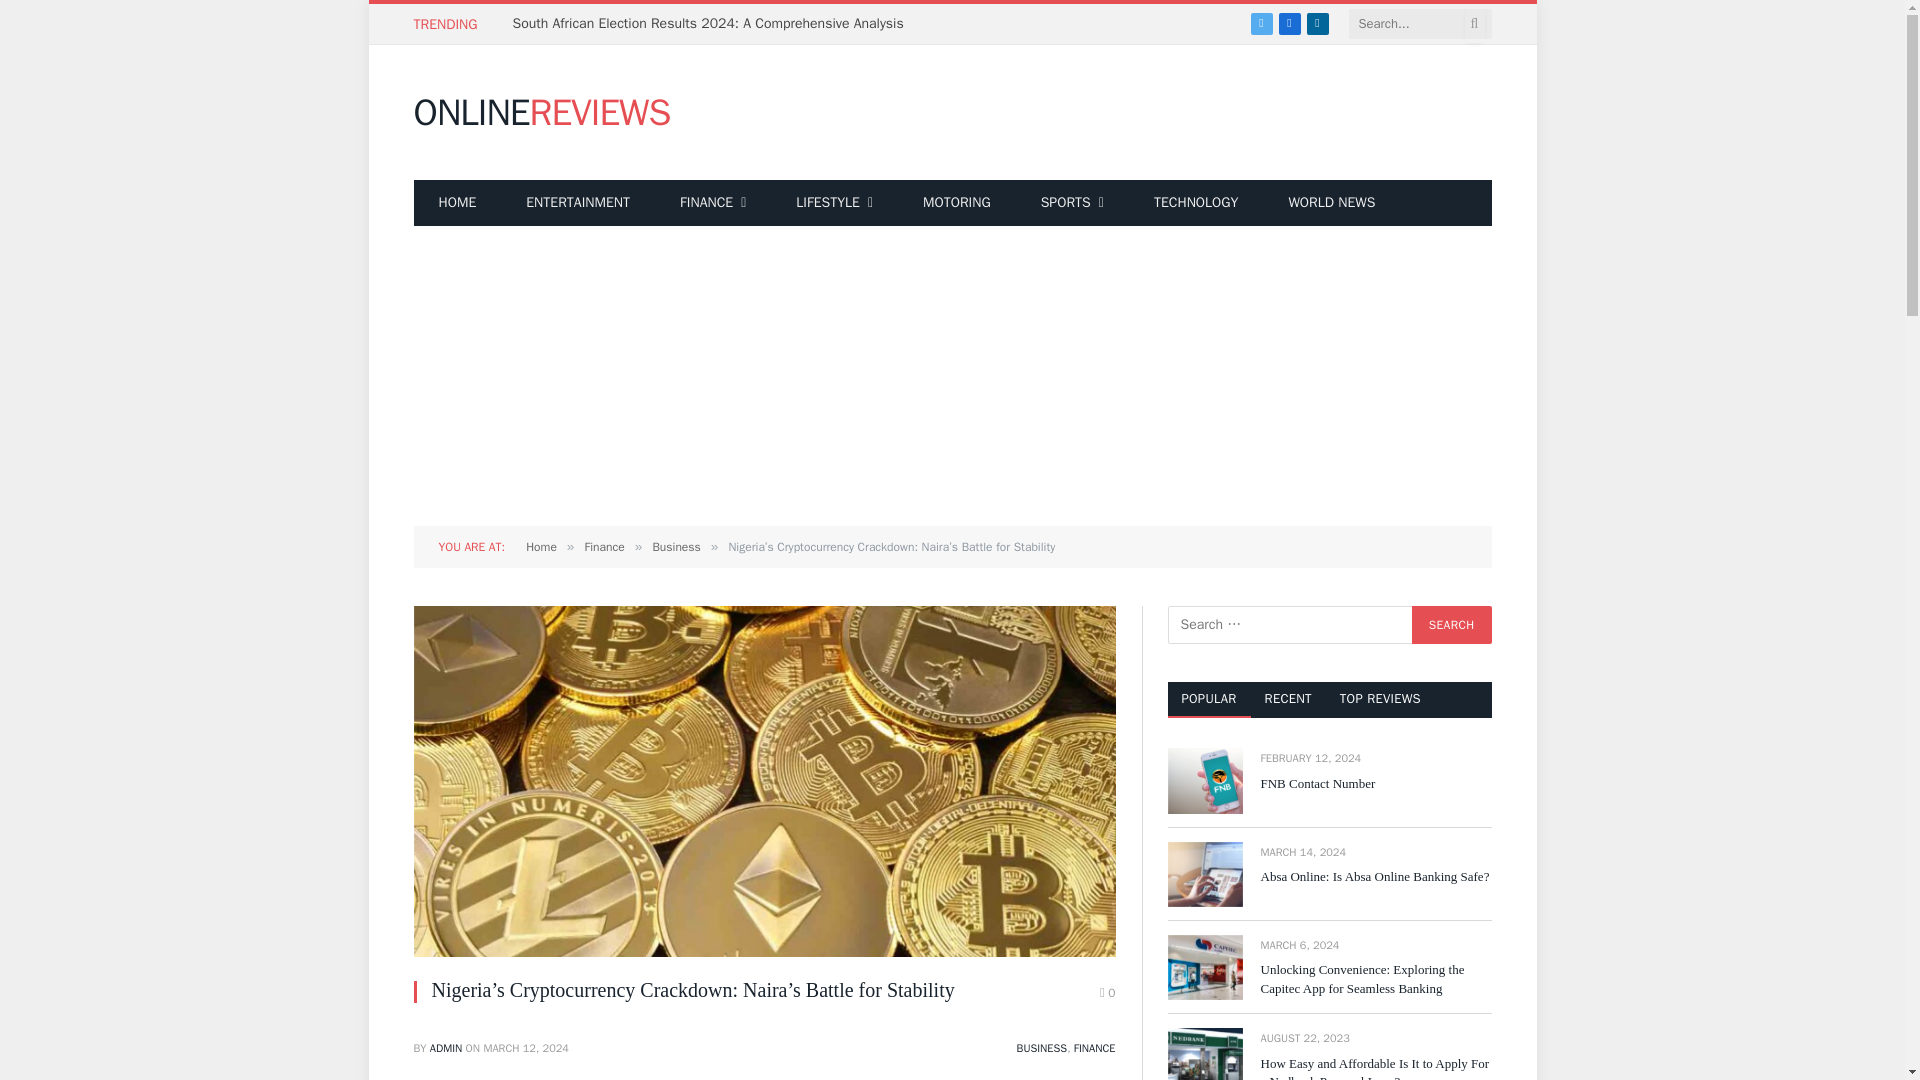  I want to click on Facebook, so click(1288, 23).